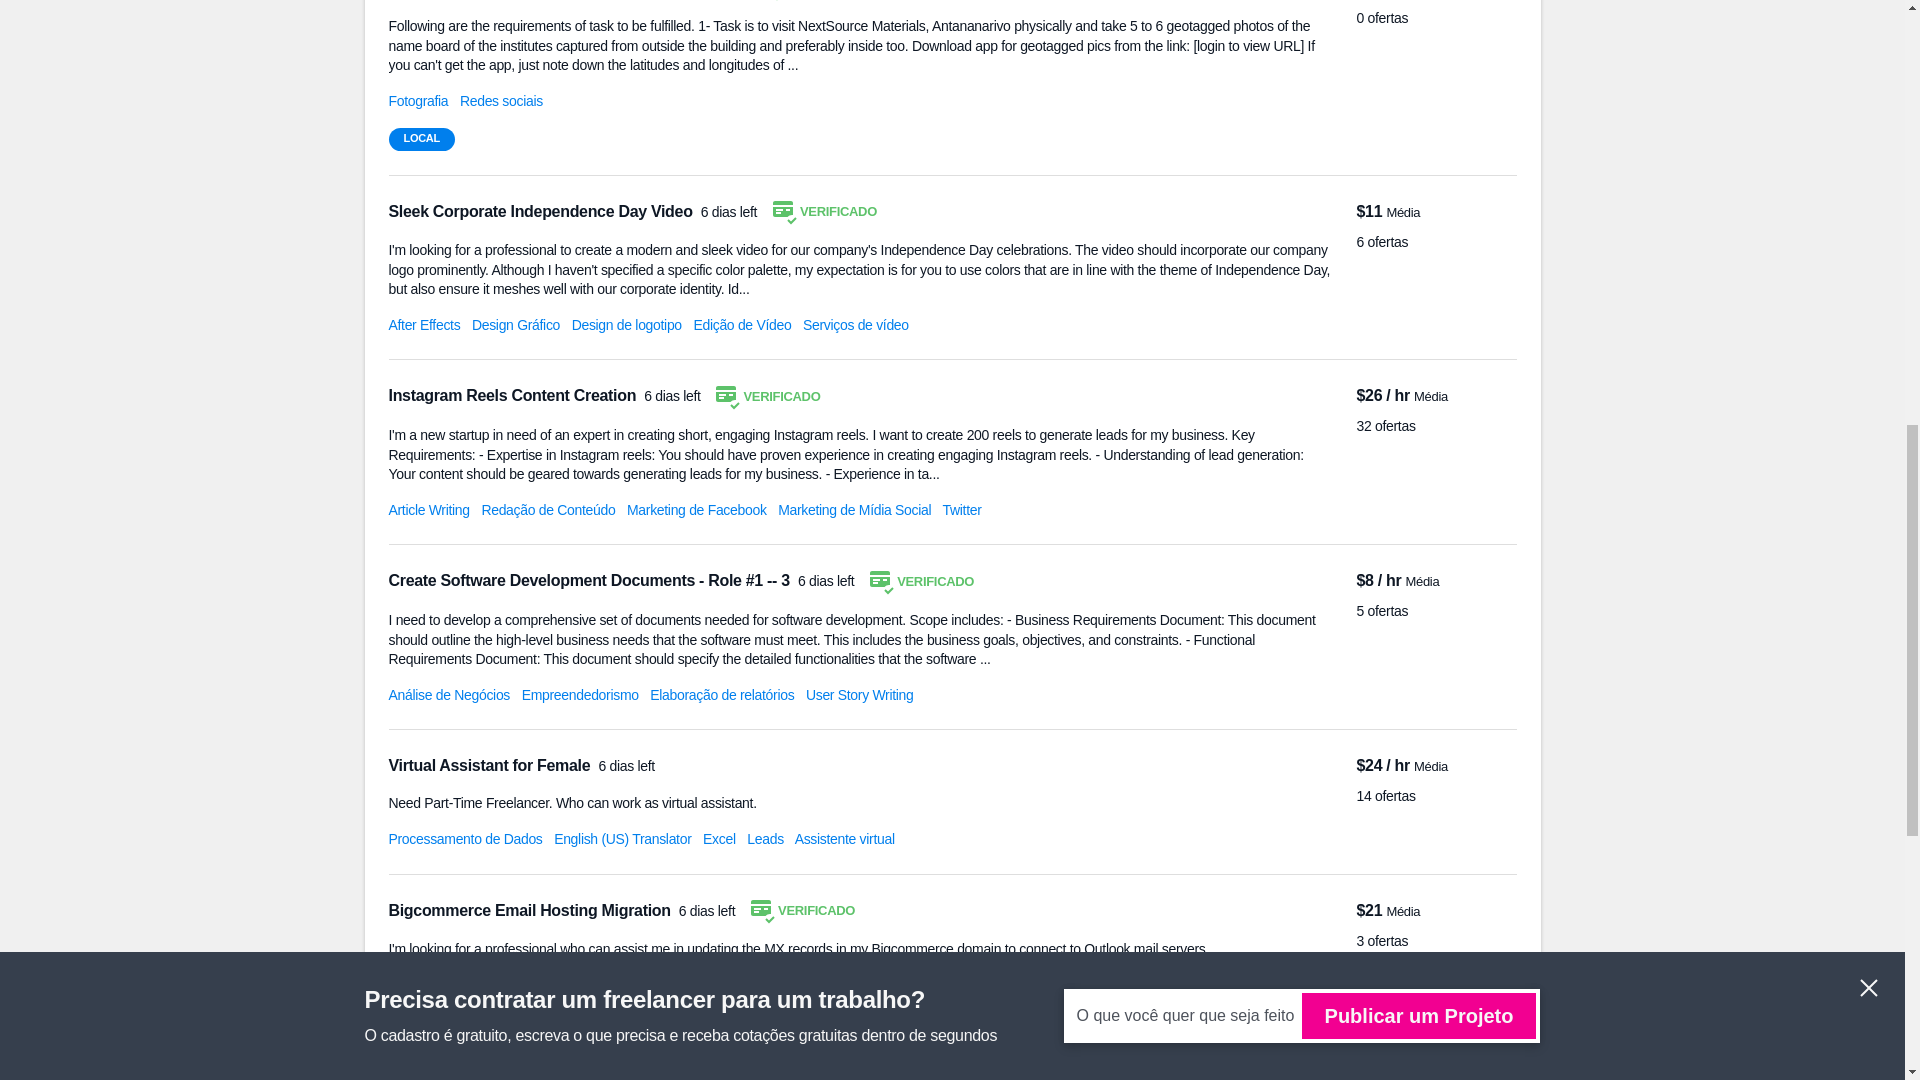  I want to click on After Effects, so click(424, 324).